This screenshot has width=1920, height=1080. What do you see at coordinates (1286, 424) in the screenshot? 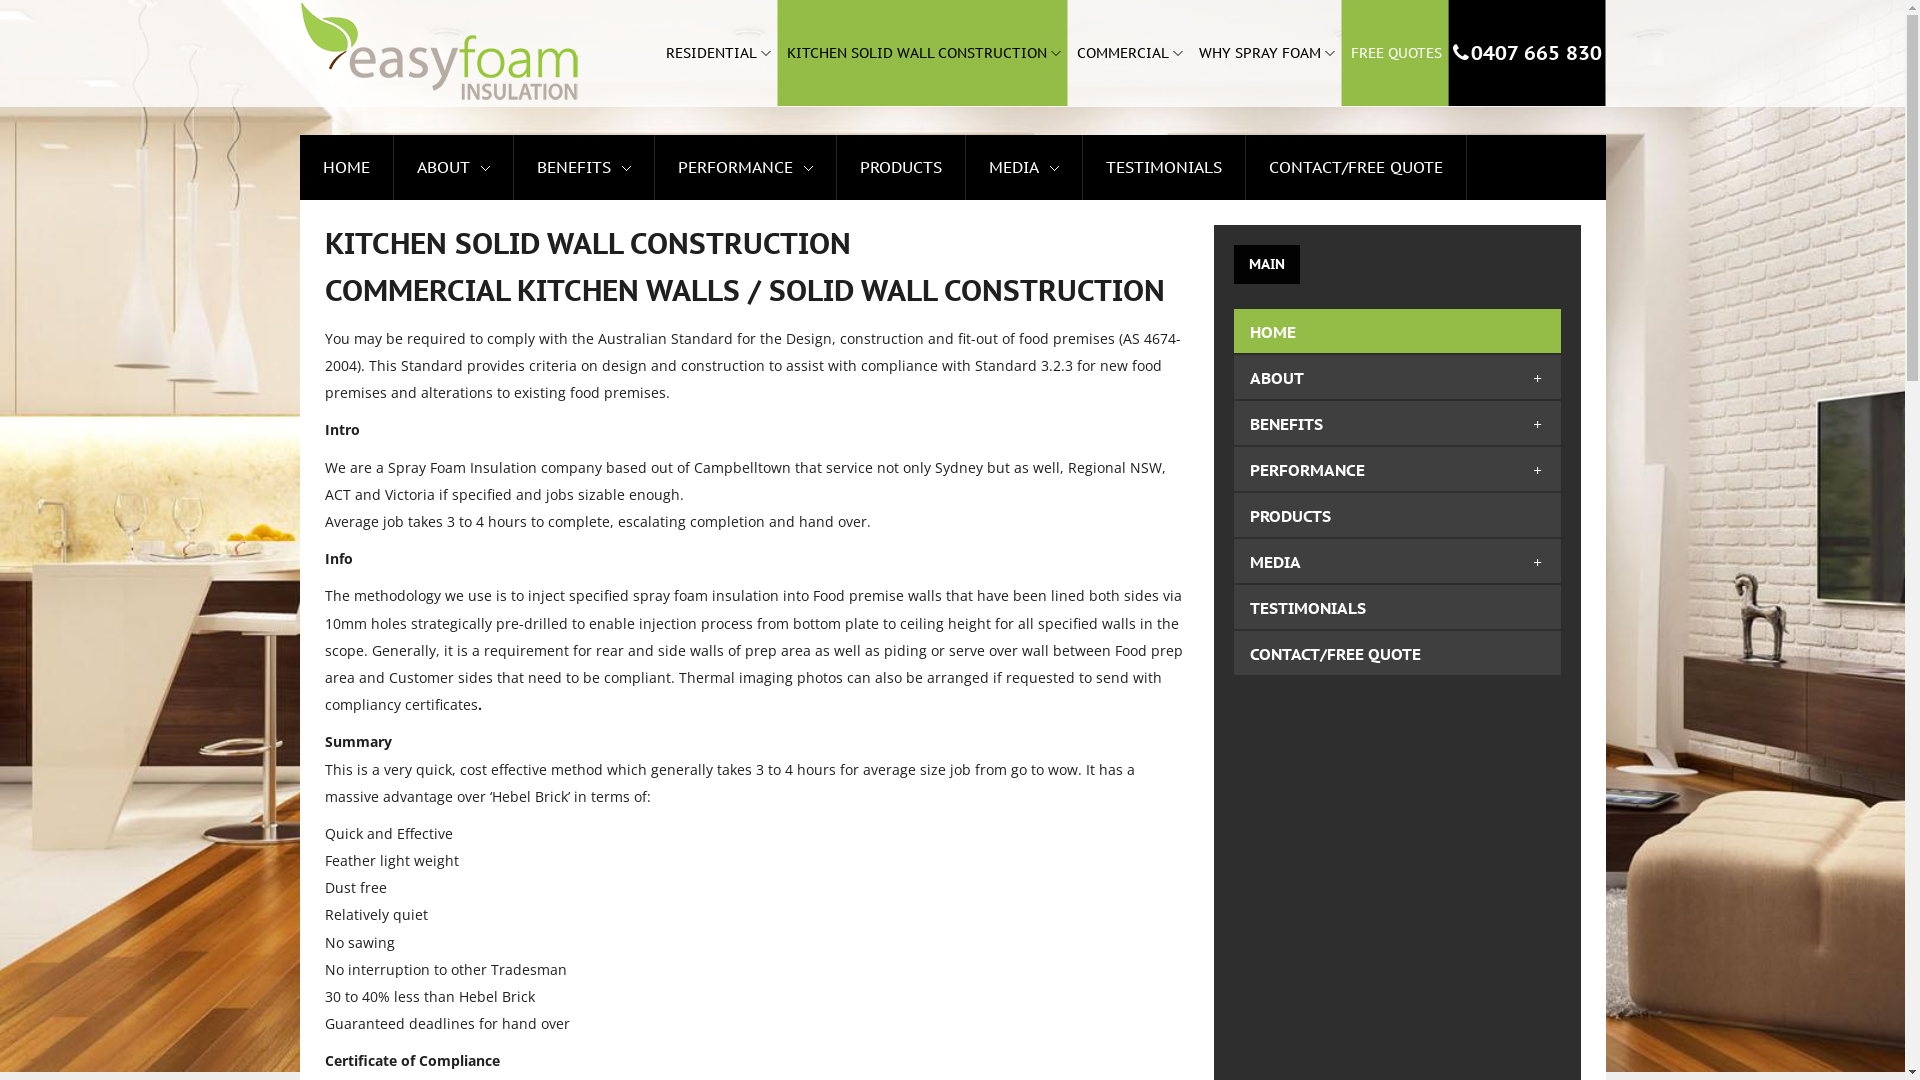
I see `BENEFITS` at bounding box center [1286, 424].